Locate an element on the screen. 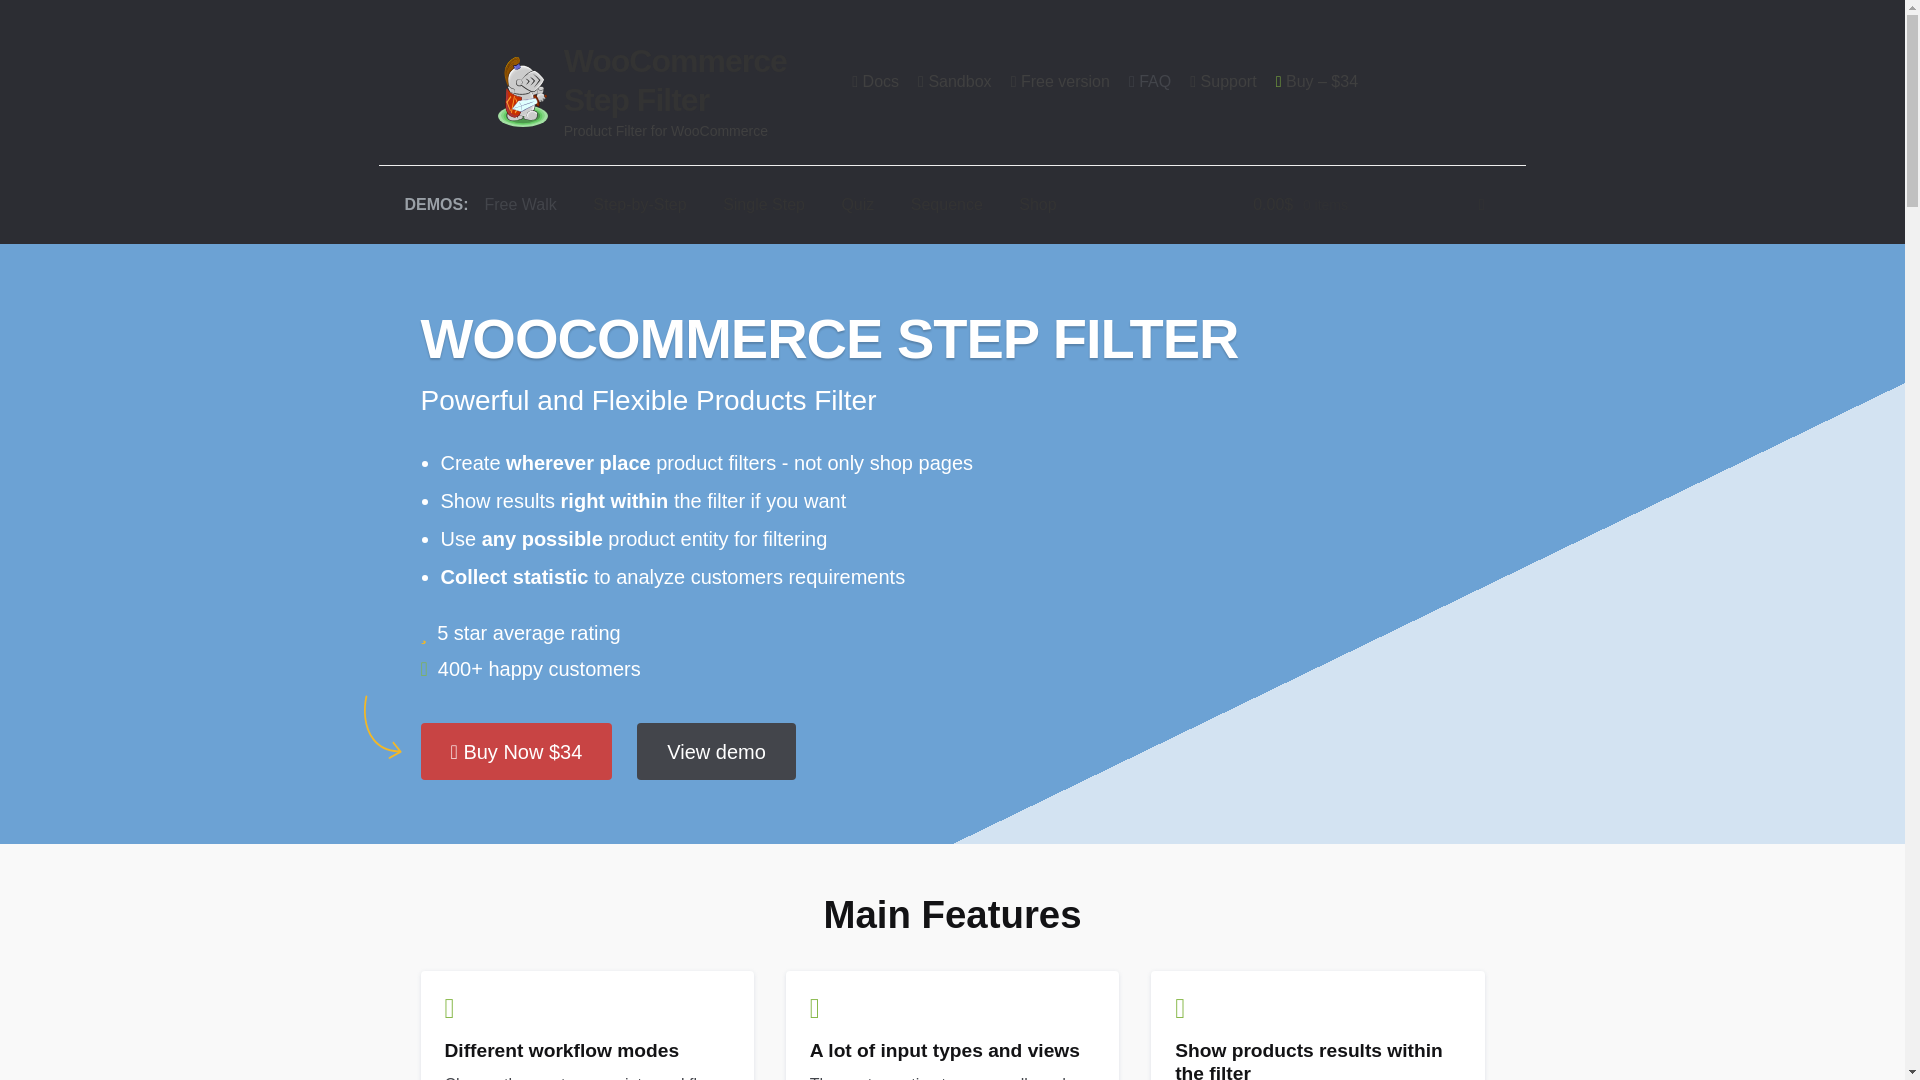 The height and width of the screenshot is (1080, 1920). Step-by-Step is located at coordinates (640, 205).